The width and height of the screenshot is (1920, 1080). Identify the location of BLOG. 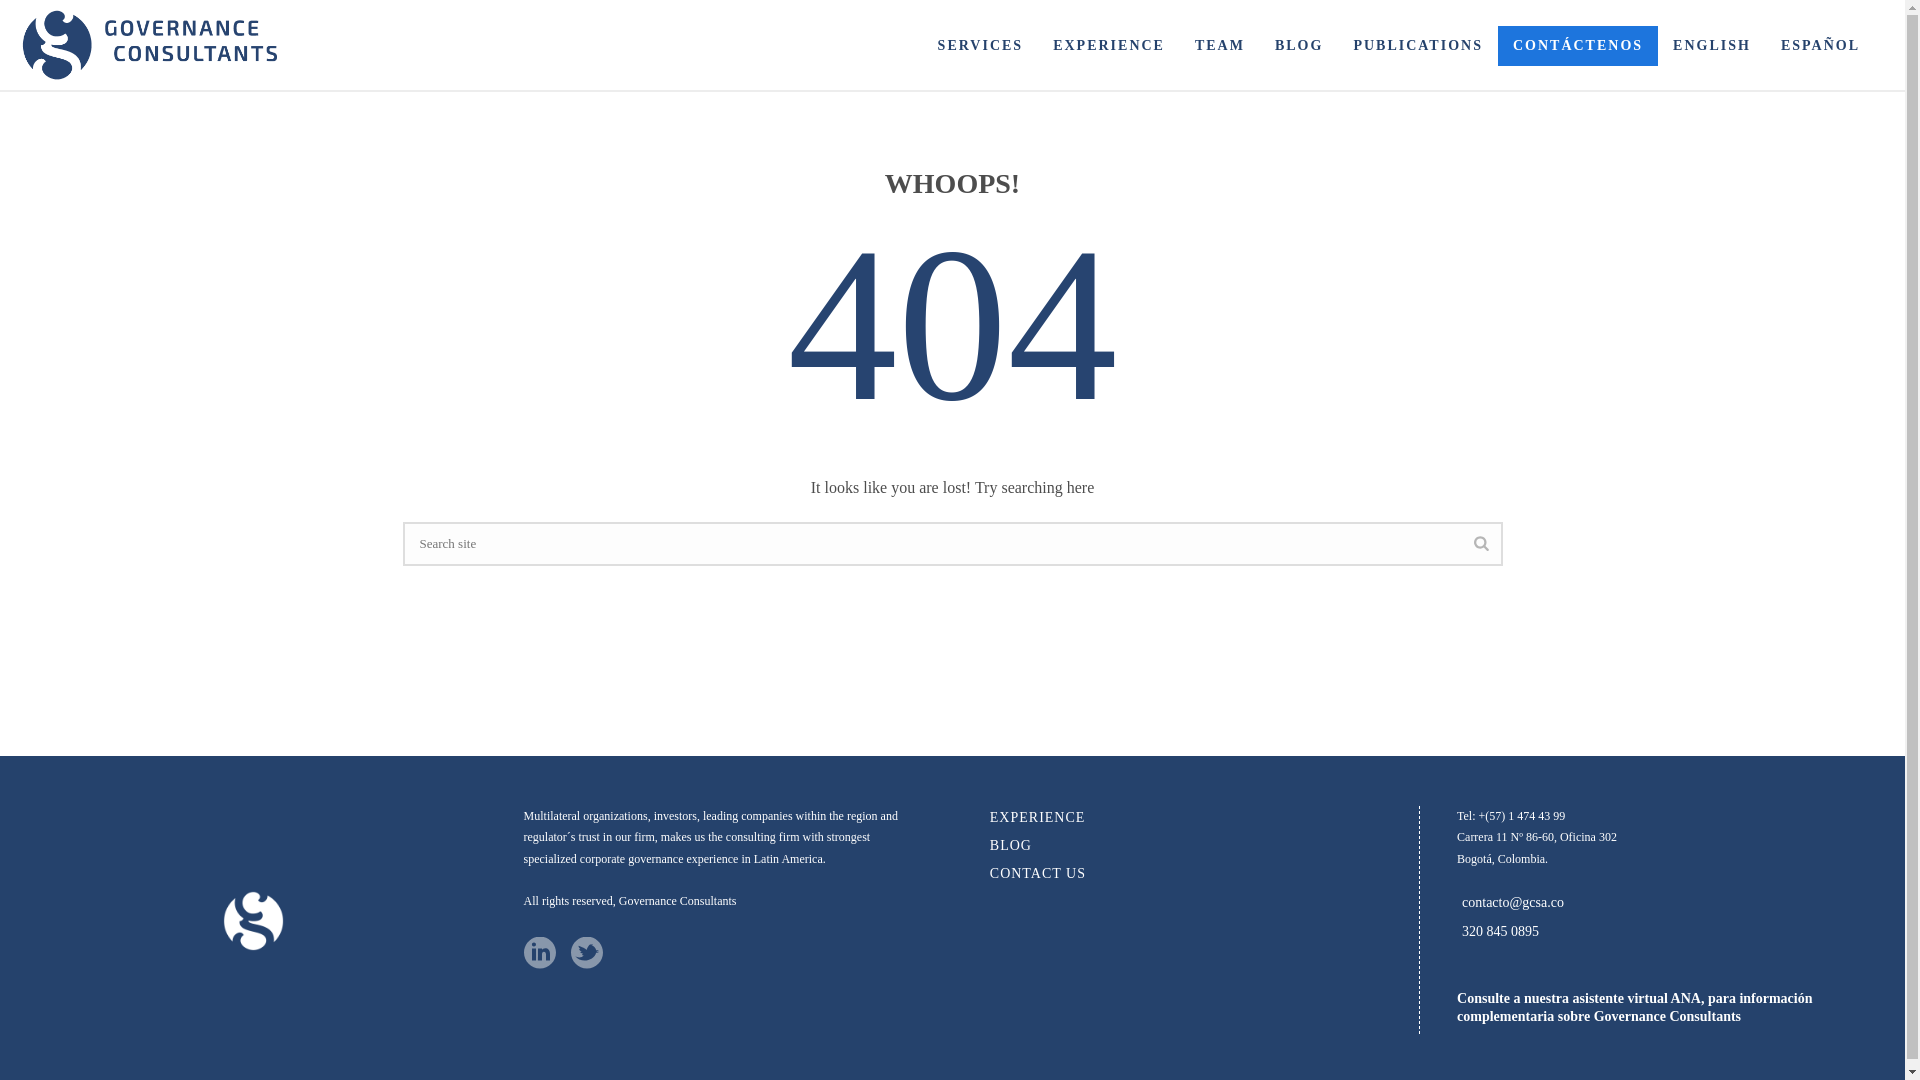
(1298, 46).